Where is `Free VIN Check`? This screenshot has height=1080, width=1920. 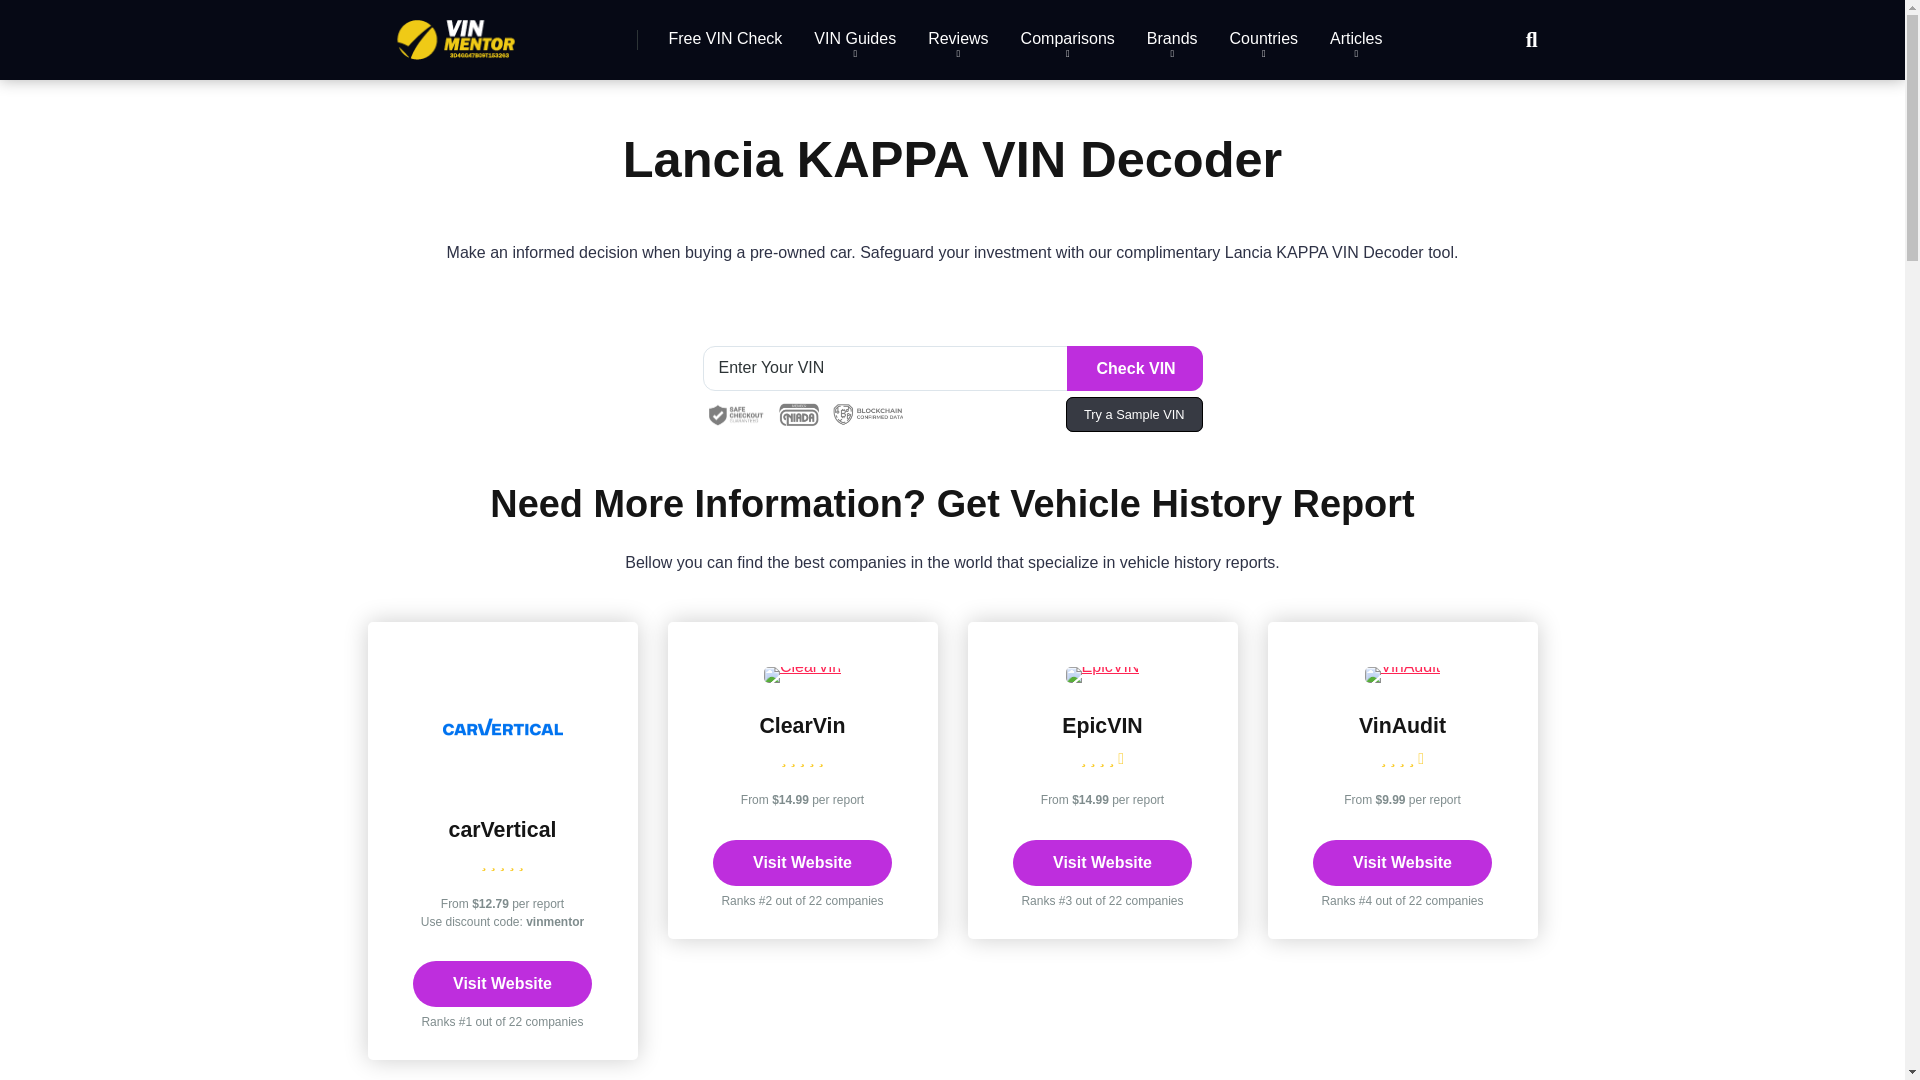
Free VIN Check is located at coordinates (725, 40).